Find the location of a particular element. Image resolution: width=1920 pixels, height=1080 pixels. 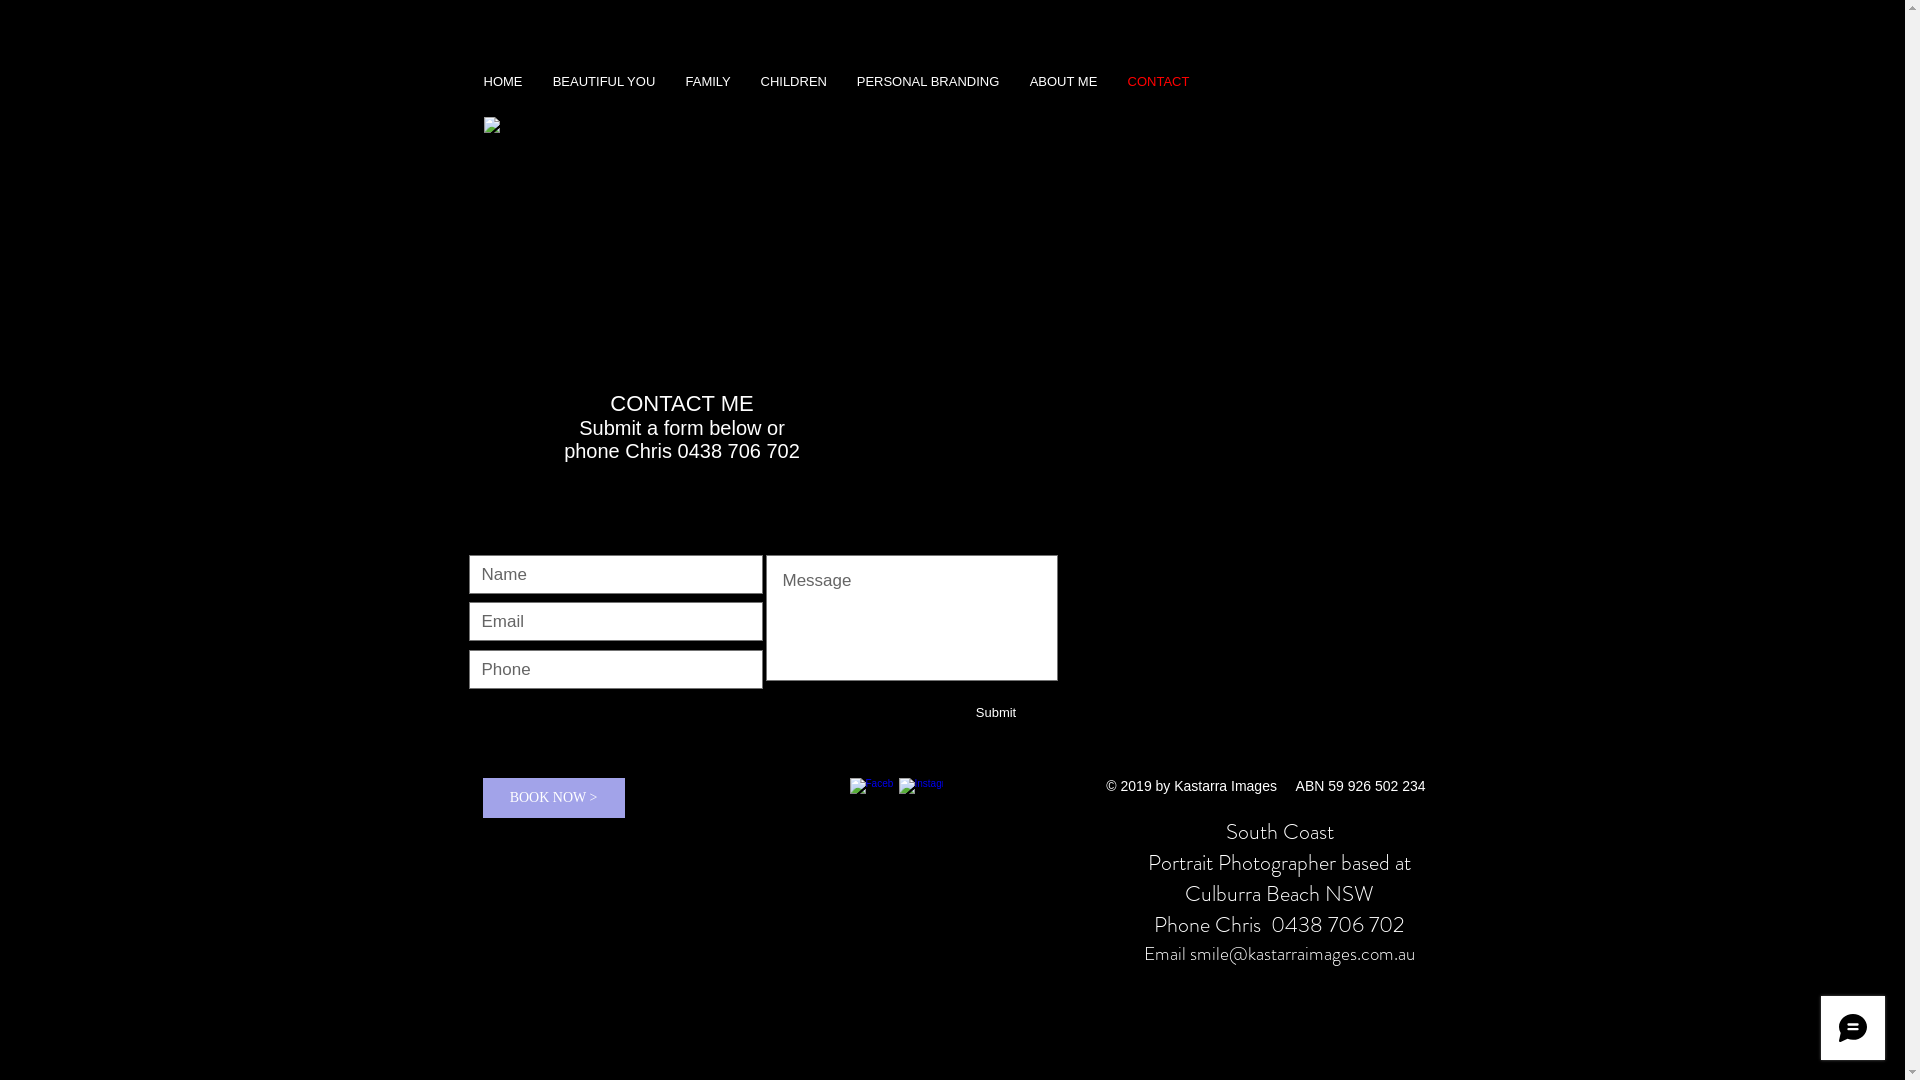

smile@kastarraimages.com.au is located at coordinates (1302, 954).